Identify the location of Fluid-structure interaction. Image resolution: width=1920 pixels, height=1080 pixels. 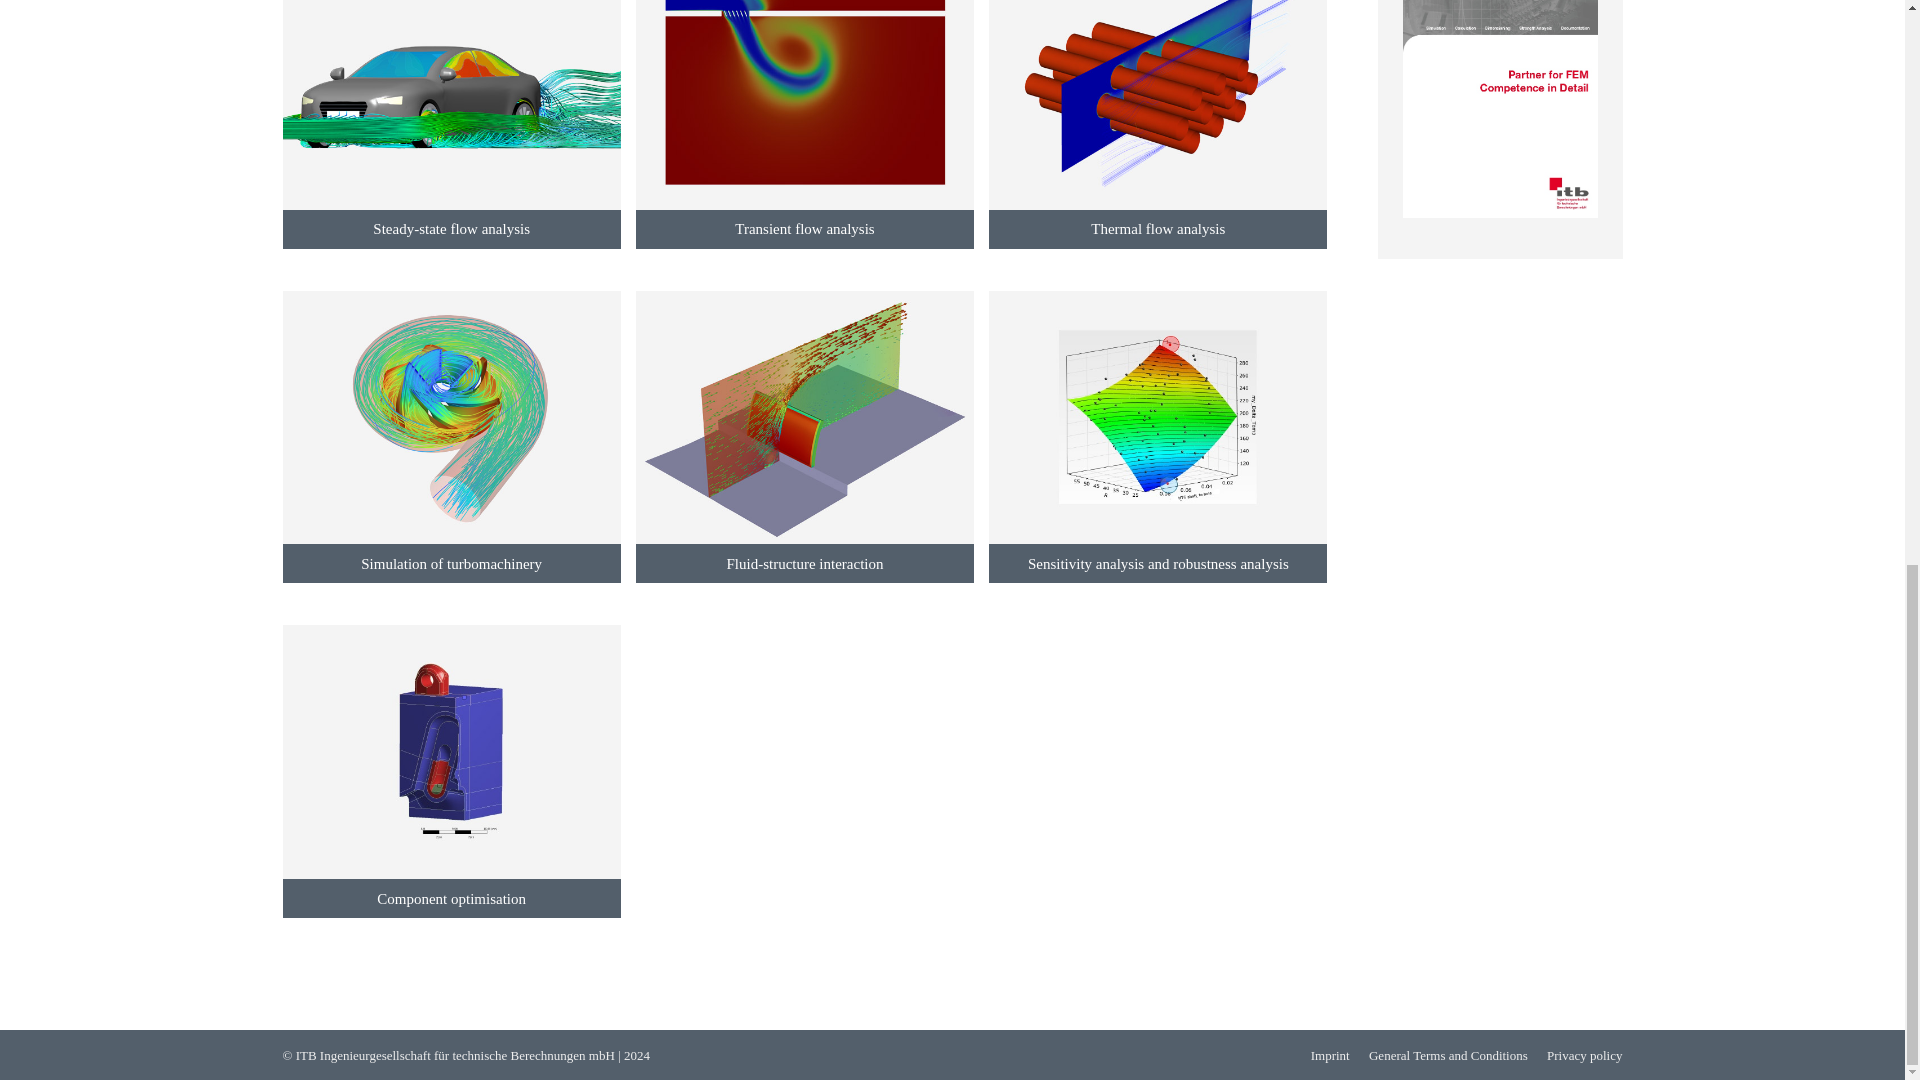
(804, 437).